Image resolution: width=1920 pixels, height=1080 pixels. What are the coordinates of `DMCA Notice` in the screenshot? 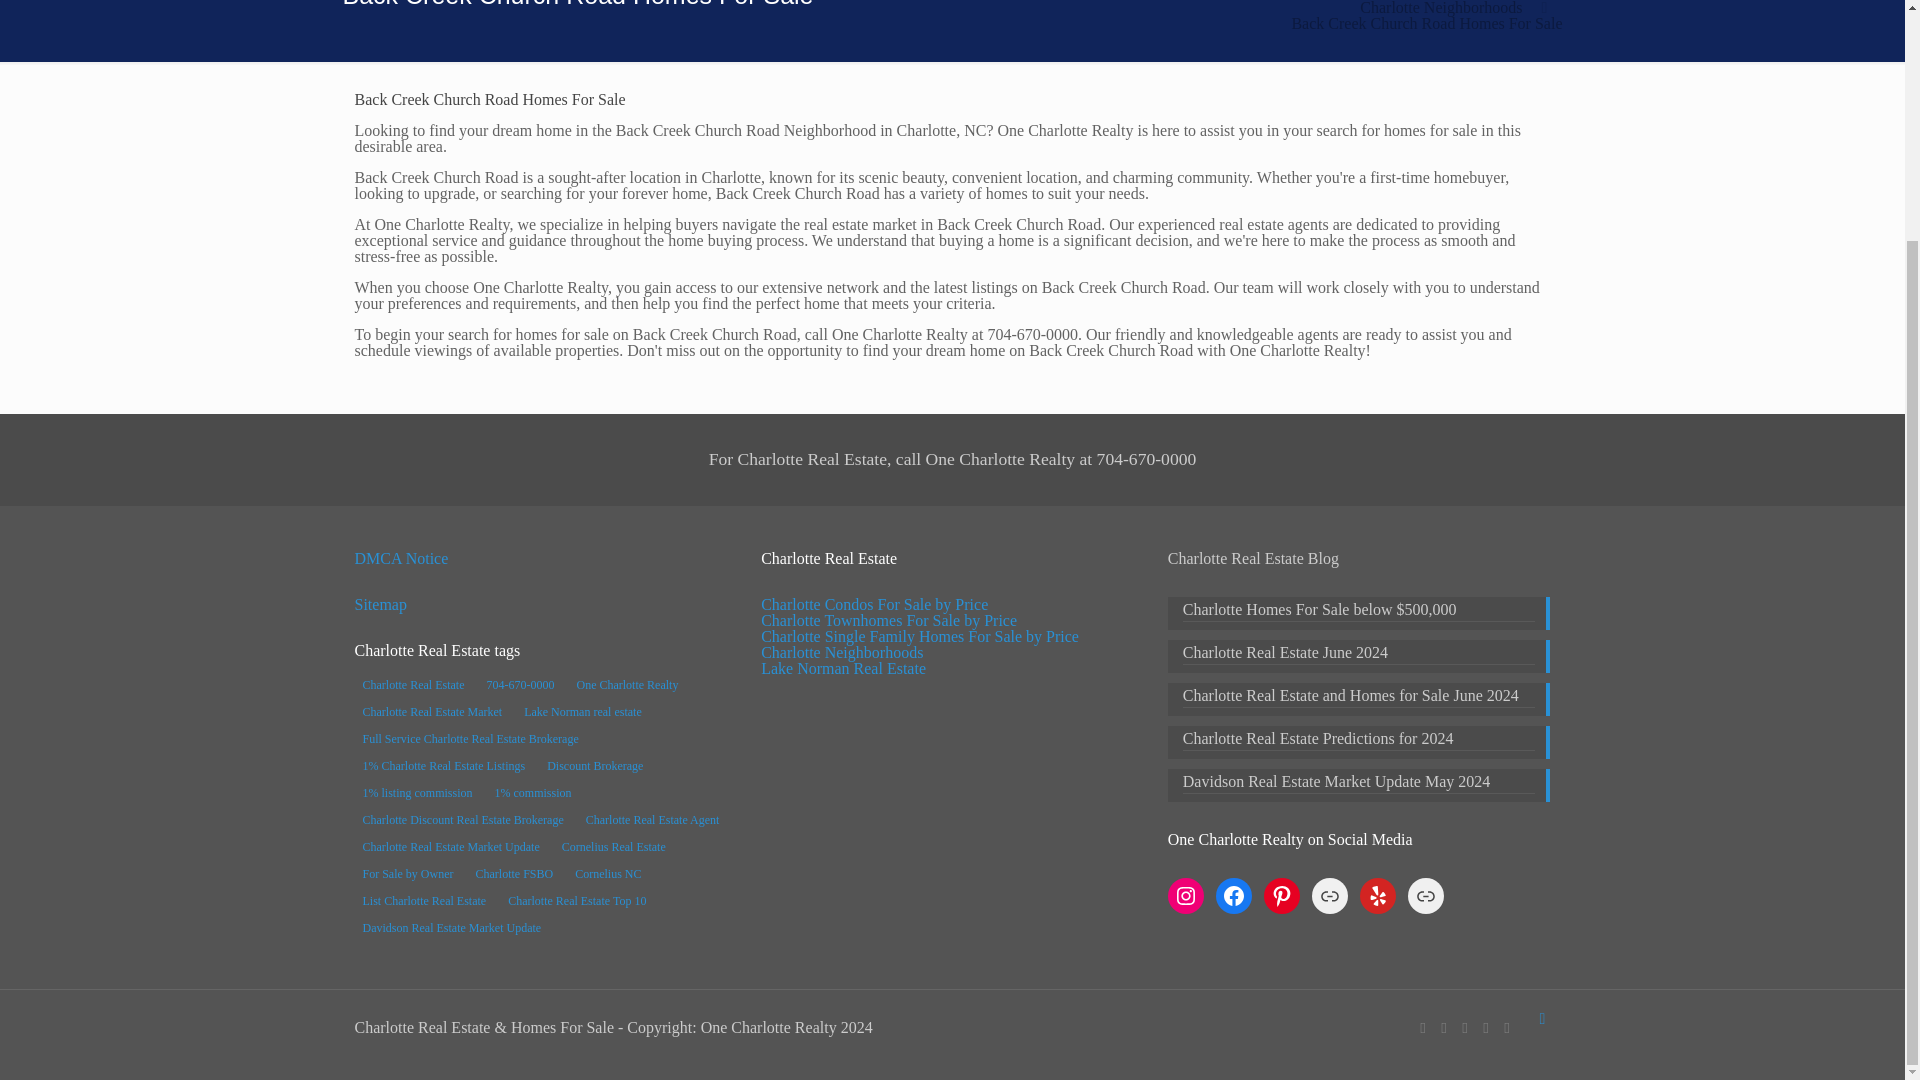 It's located at (400, 558).